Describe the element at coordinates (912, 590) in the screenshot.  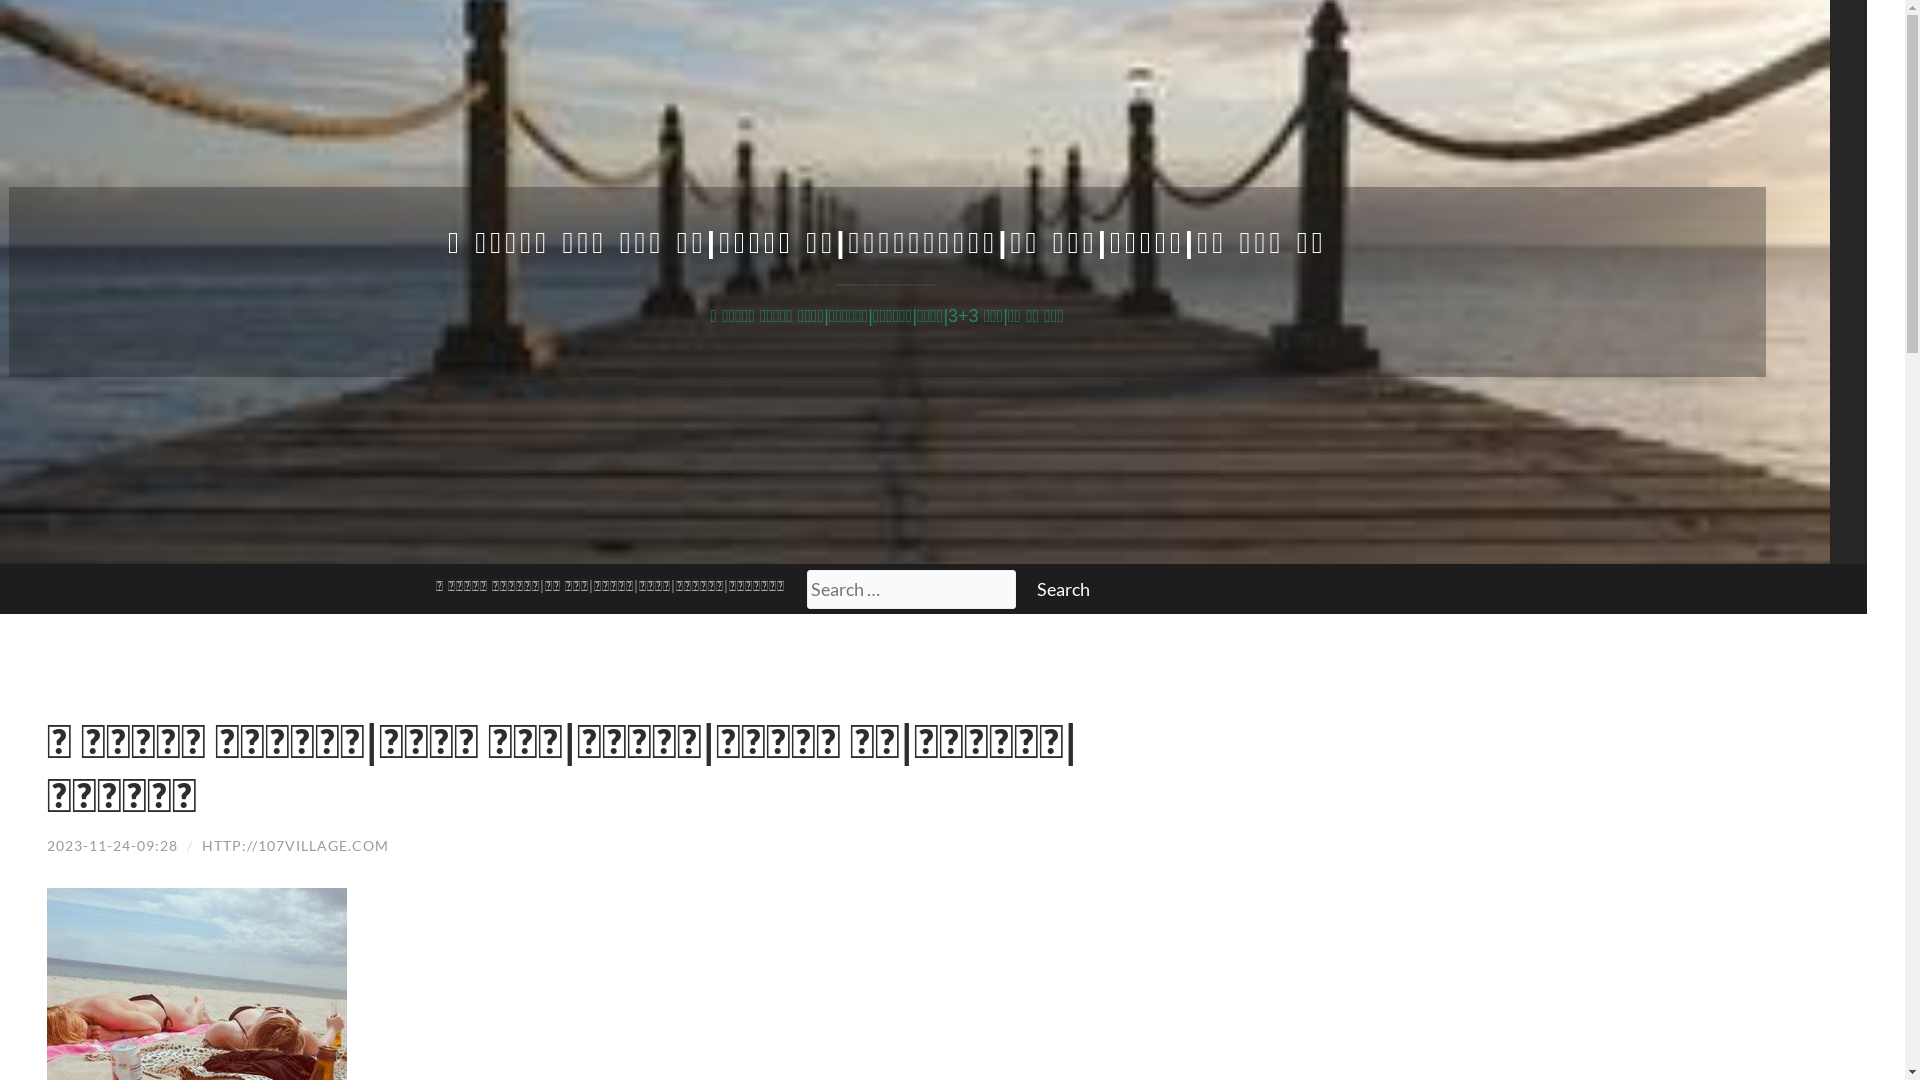
I see `Search for:` at that location.